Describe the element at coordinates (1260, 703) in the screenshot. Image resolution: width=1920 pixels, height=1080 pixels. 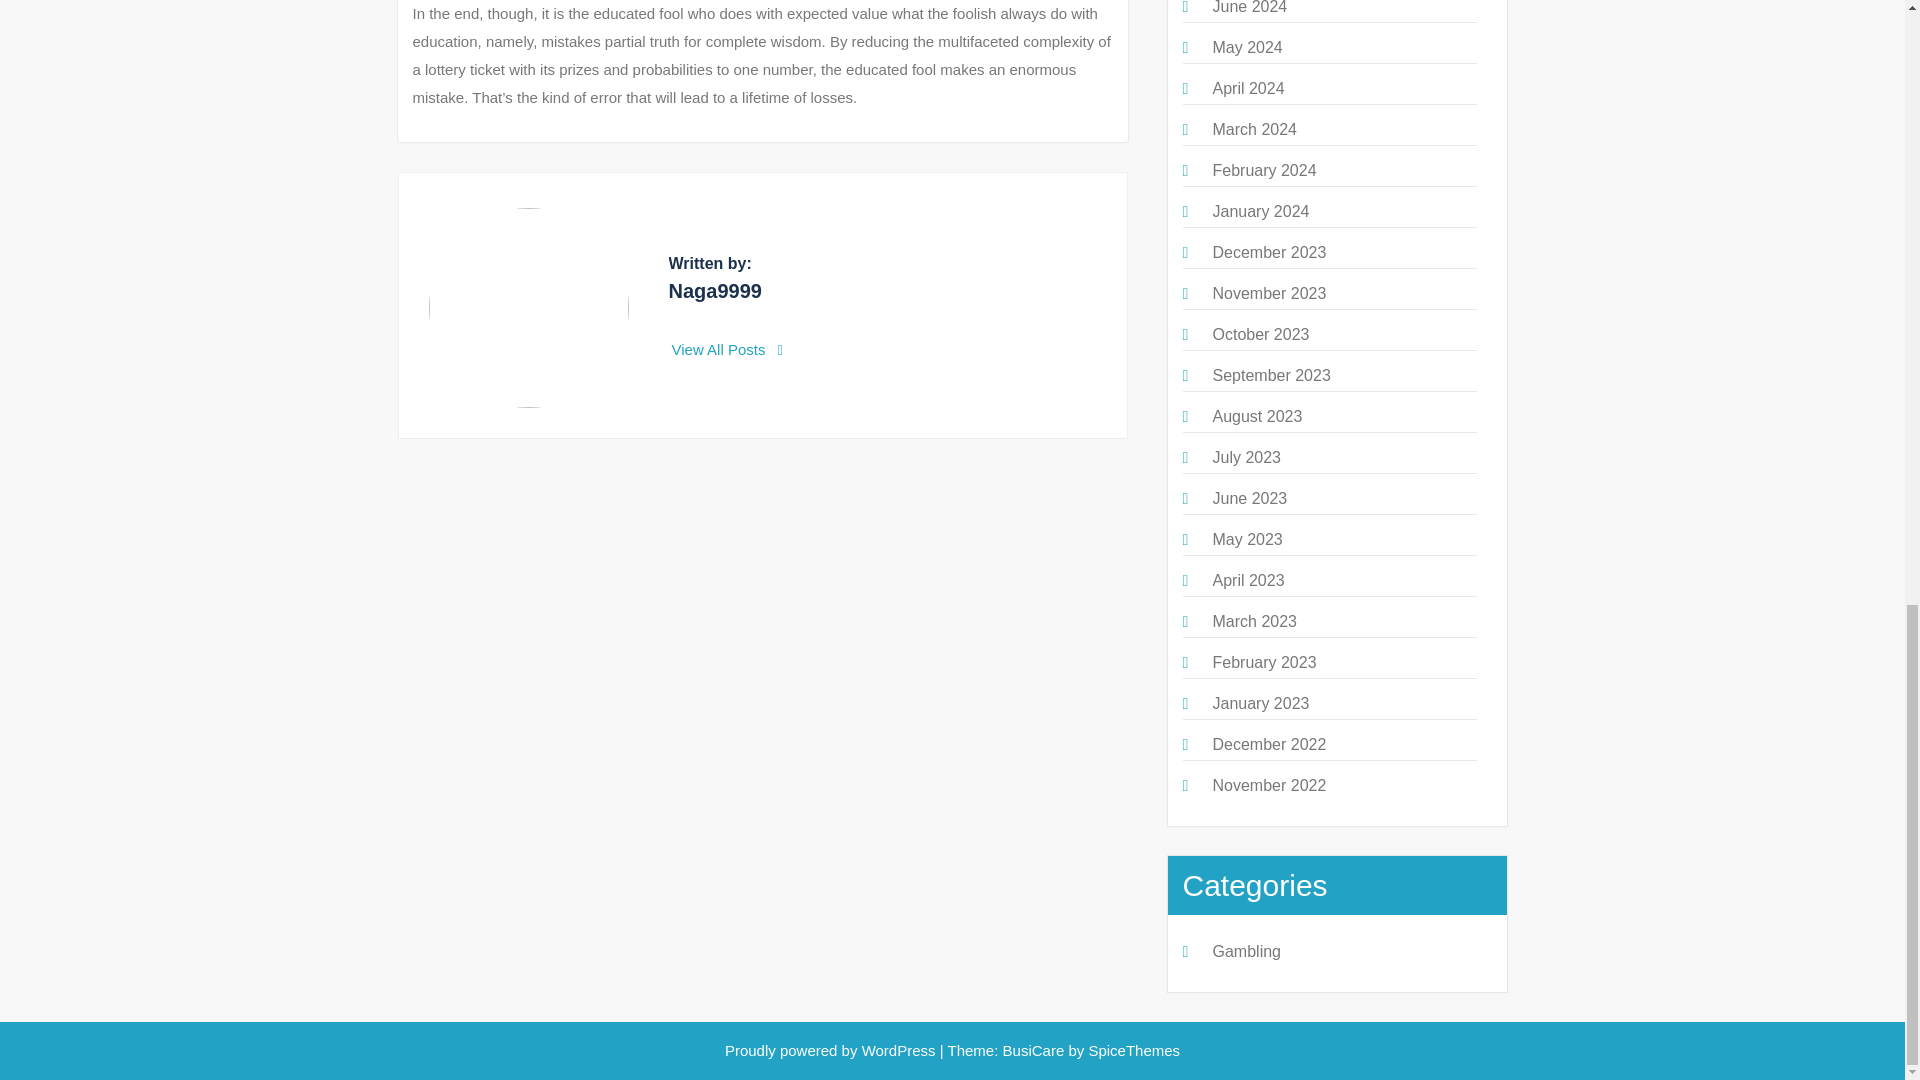
I see `January 2023` at that location.